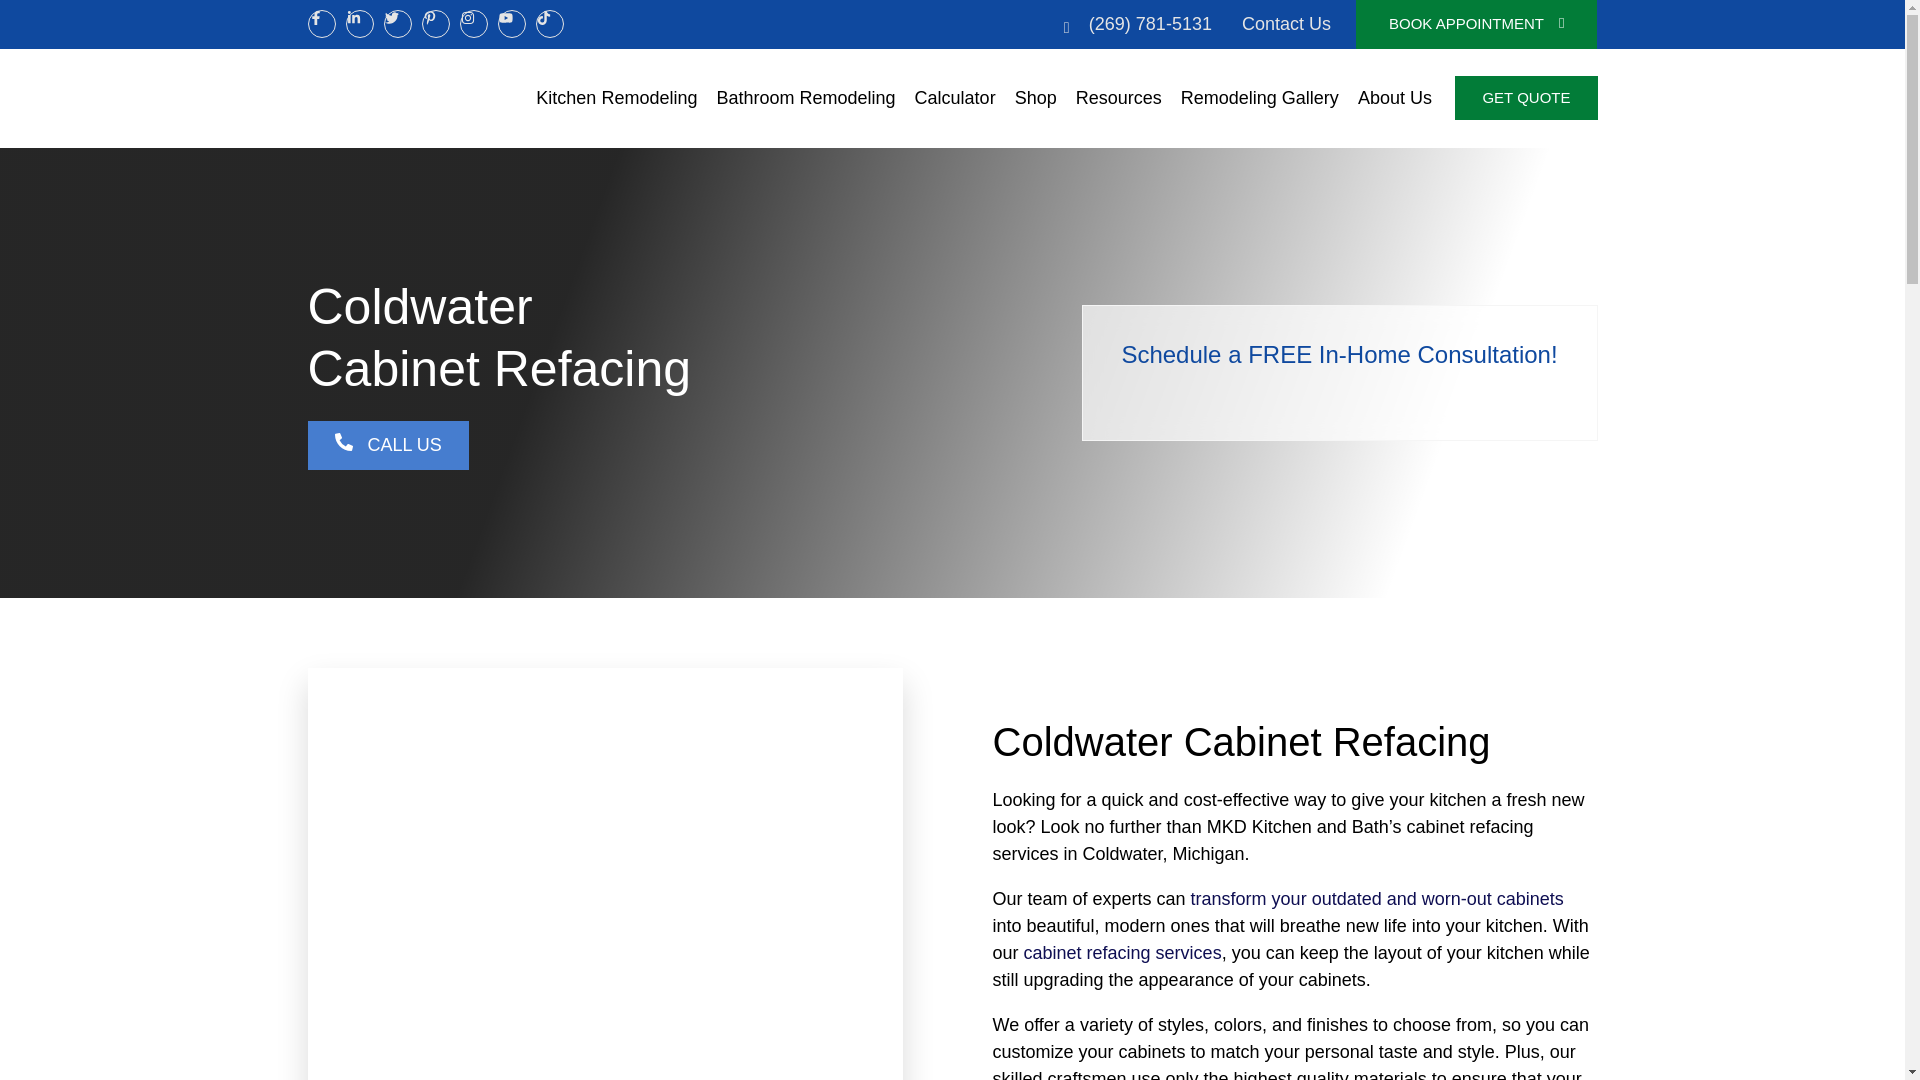  What do you see at coordinates (805, 98) in the screenshot?
I see `Bathroom Remodeling` at bounding box center [805, 98].